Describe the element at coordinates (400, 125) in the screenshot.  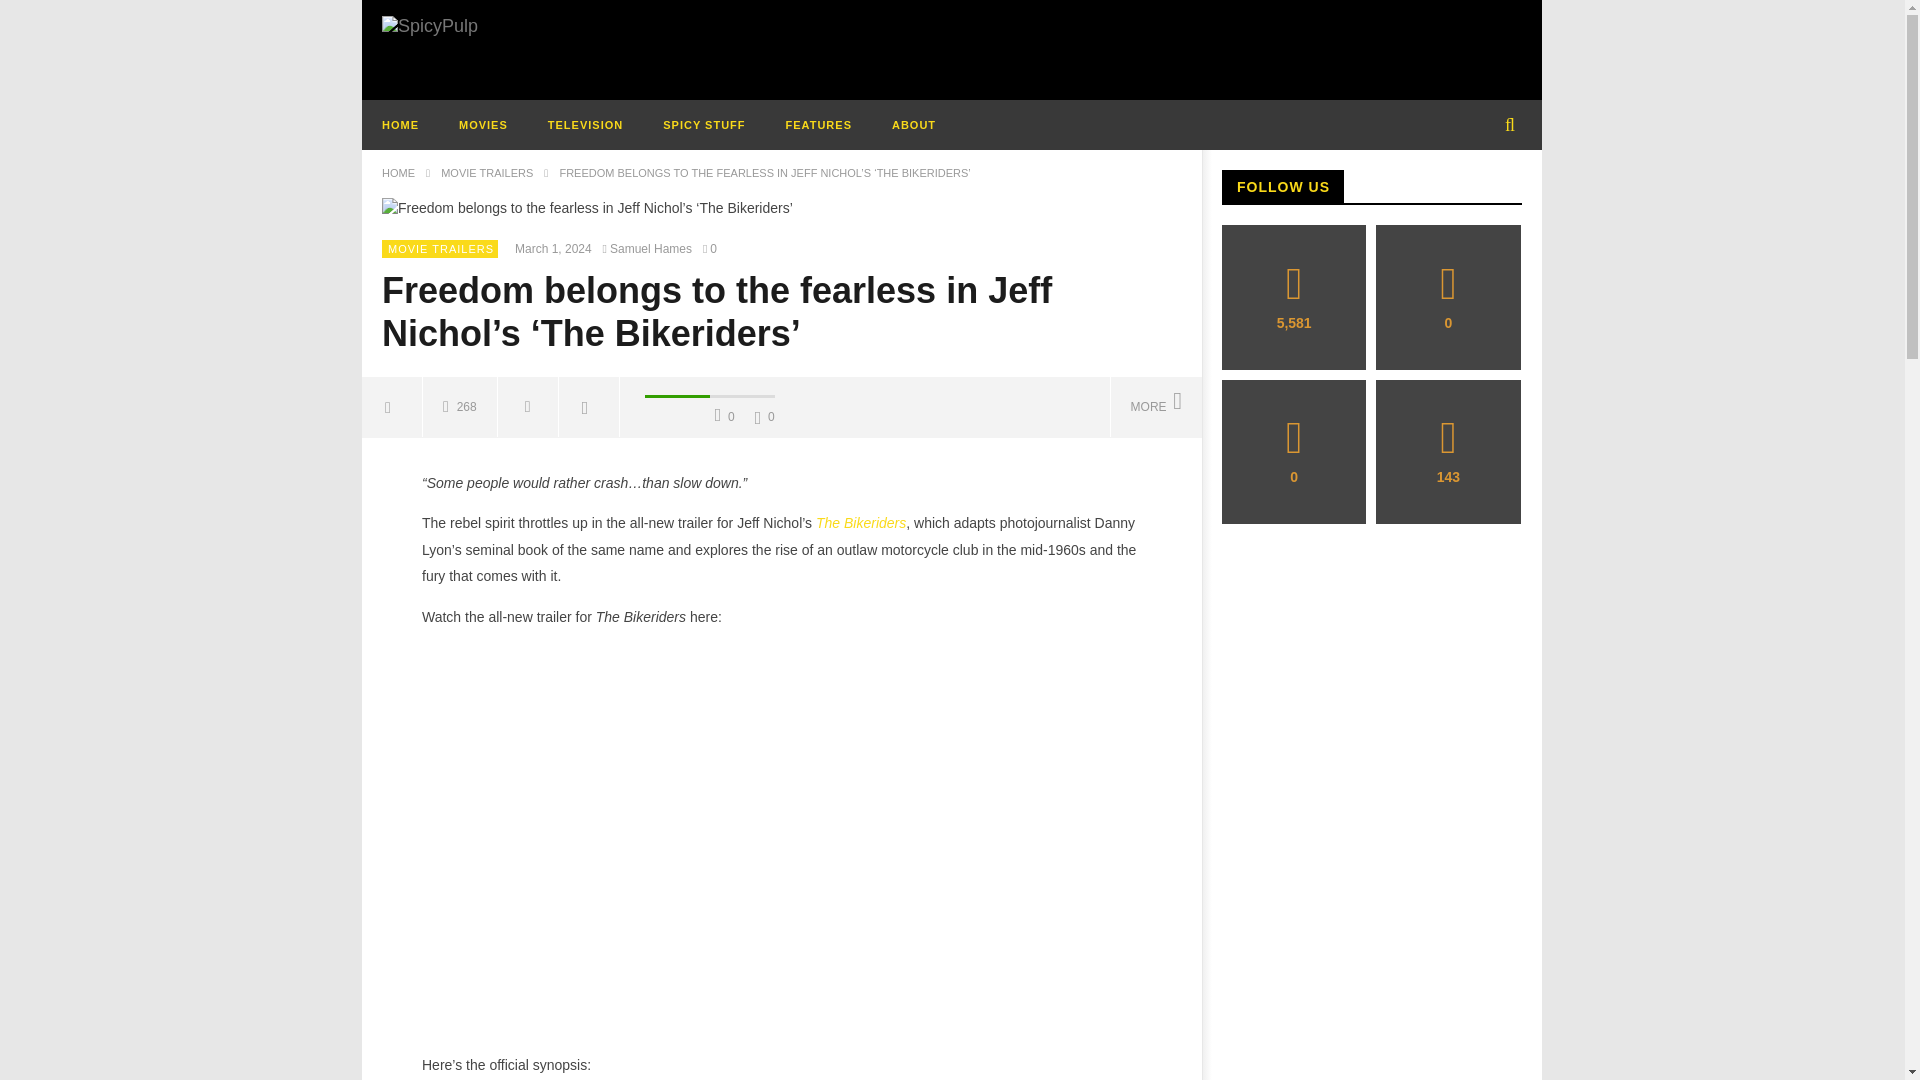
I see `HOME` at that location.